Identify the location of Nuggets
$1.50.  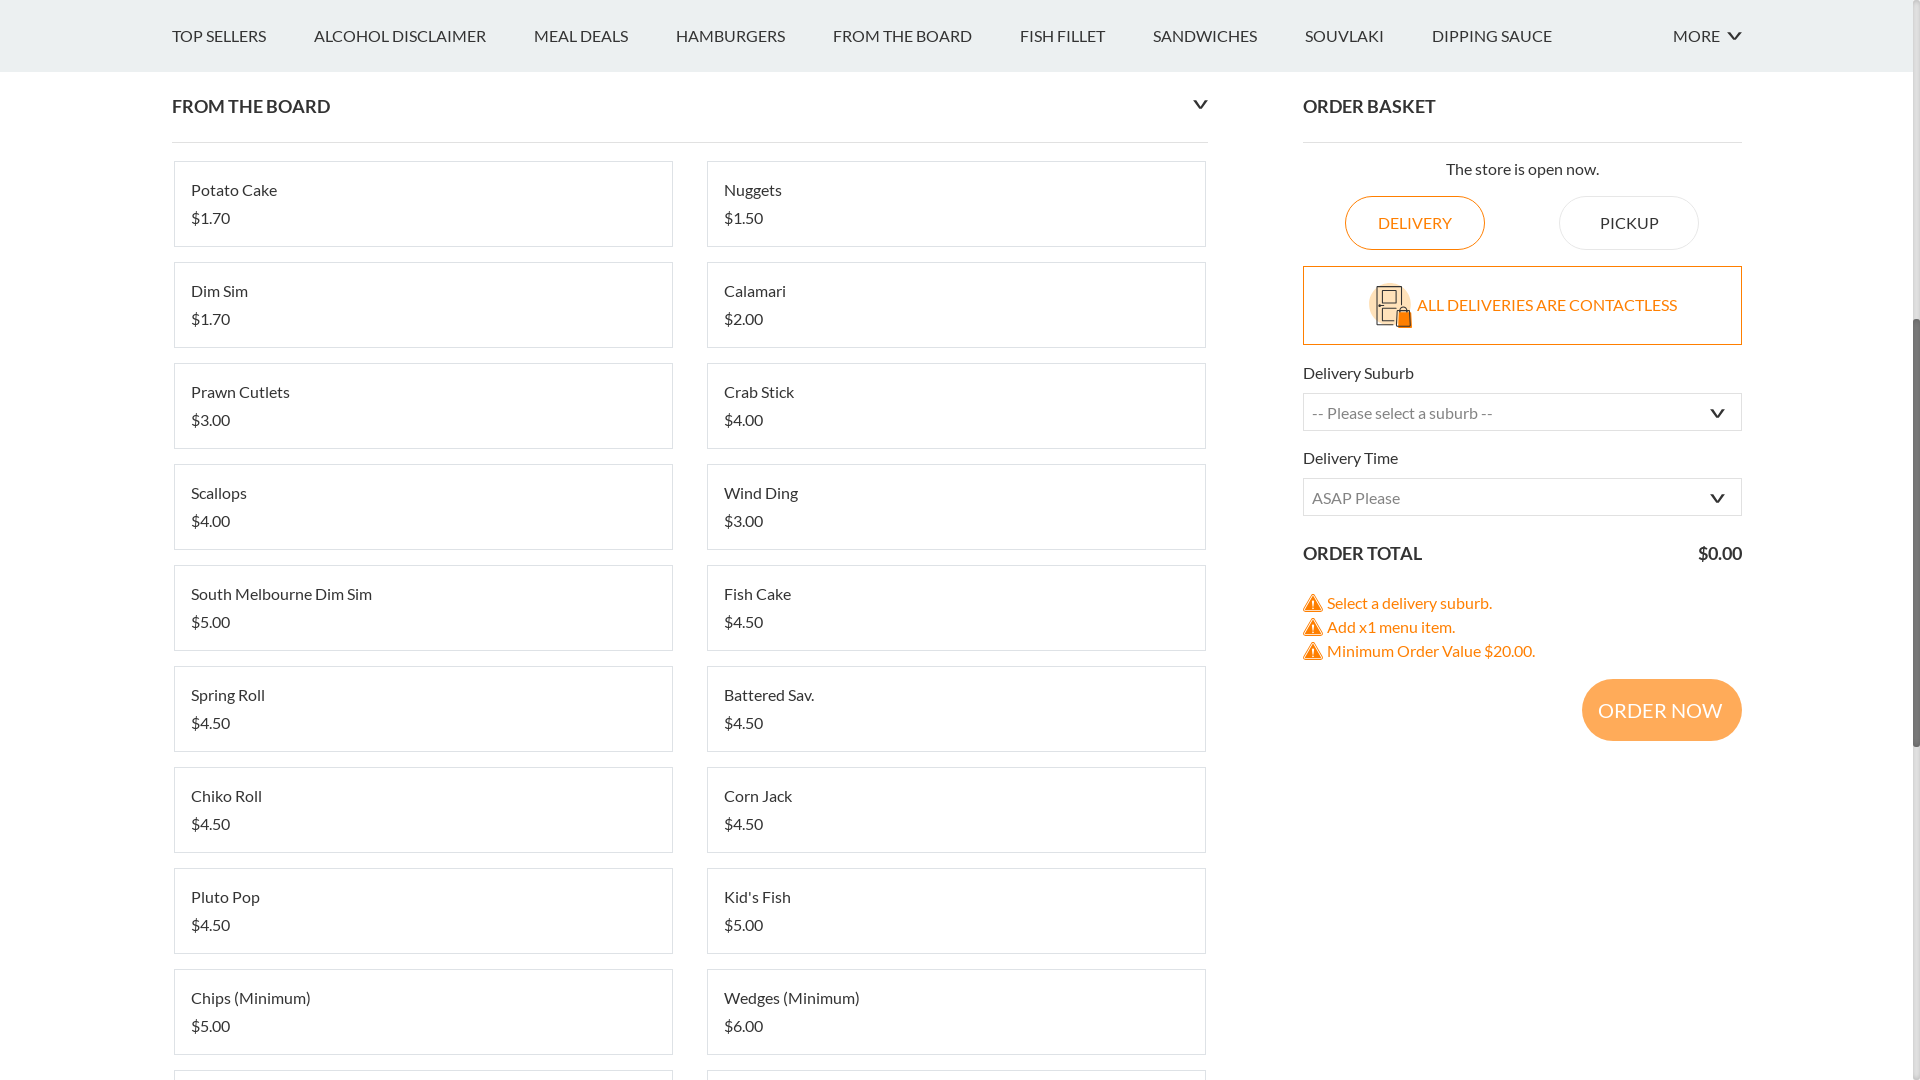
(956, 1008).